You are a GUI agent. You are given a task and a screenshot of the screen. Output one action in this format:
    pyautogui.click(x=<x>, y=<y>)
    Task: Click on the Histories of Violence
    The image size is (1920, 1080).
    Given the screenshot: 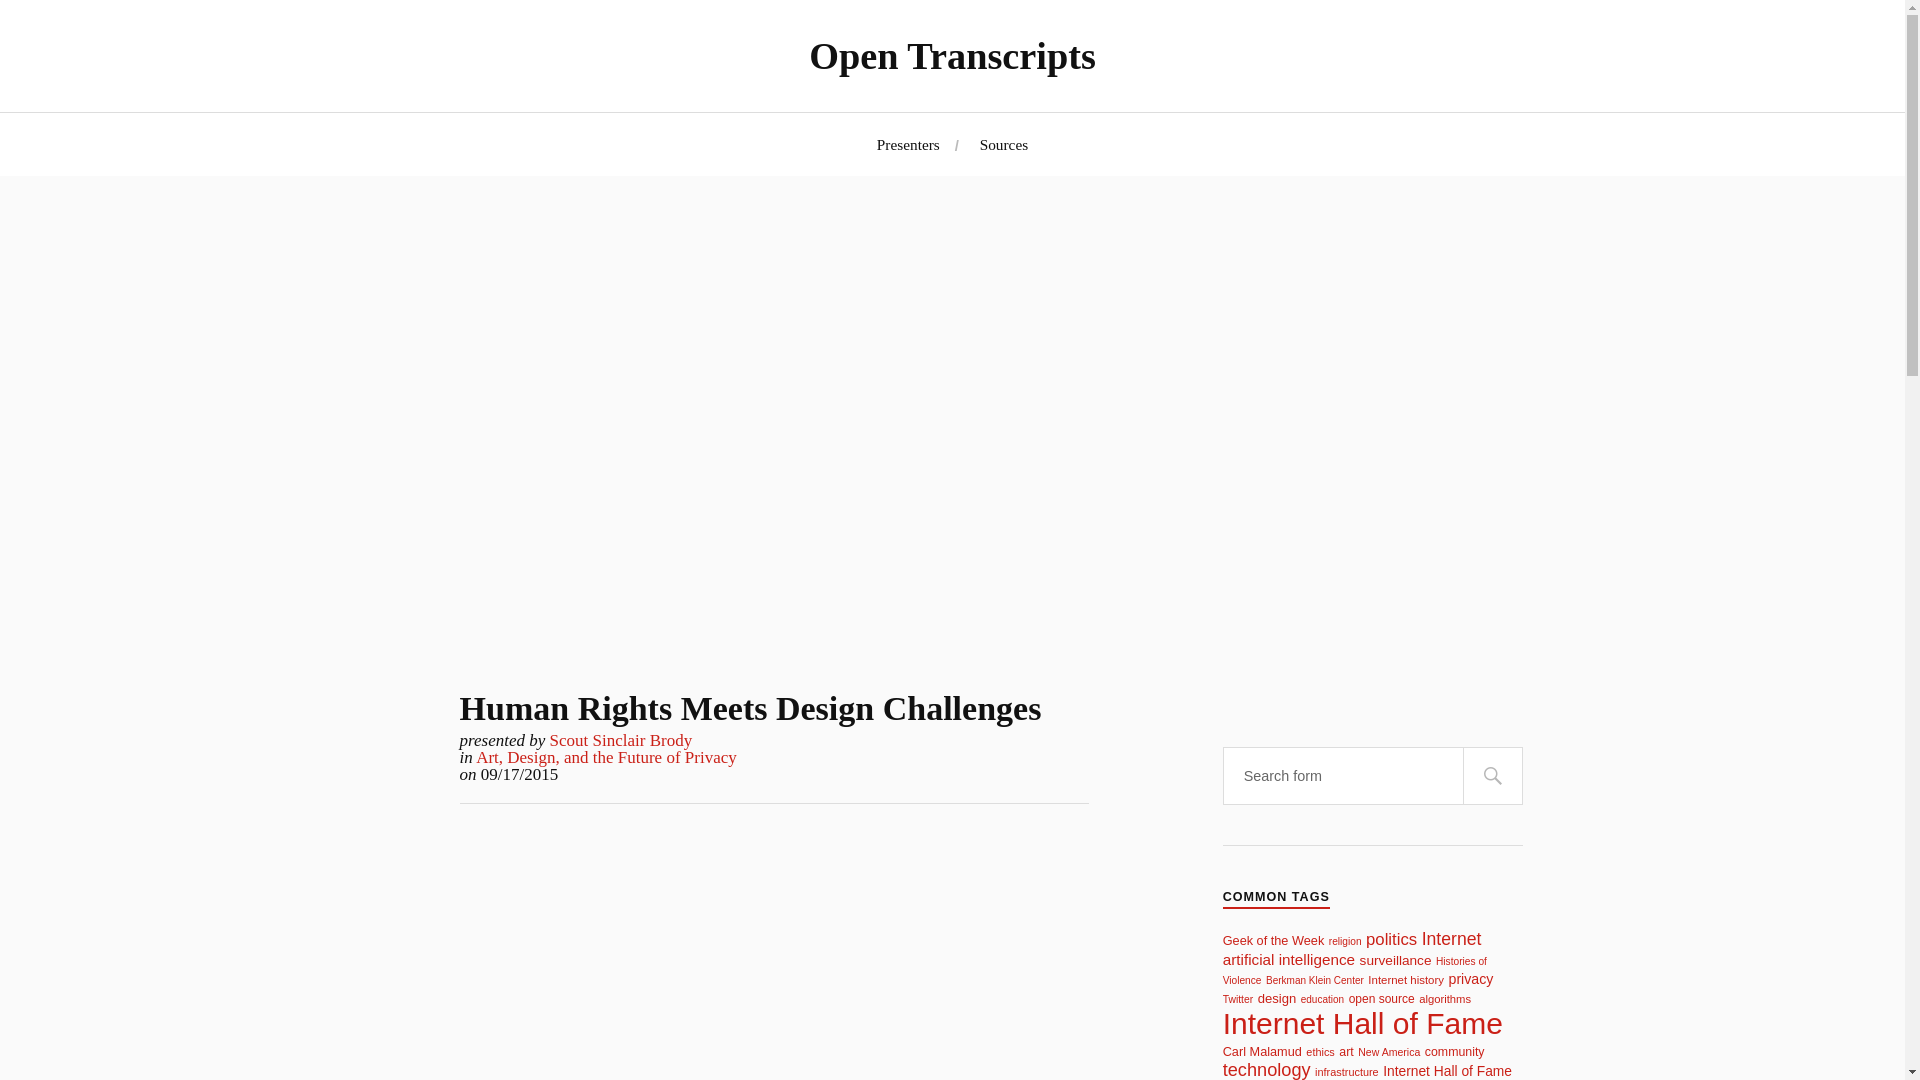 What is the action you would take?
    pyautogui.click(x=1354, y=970)
    